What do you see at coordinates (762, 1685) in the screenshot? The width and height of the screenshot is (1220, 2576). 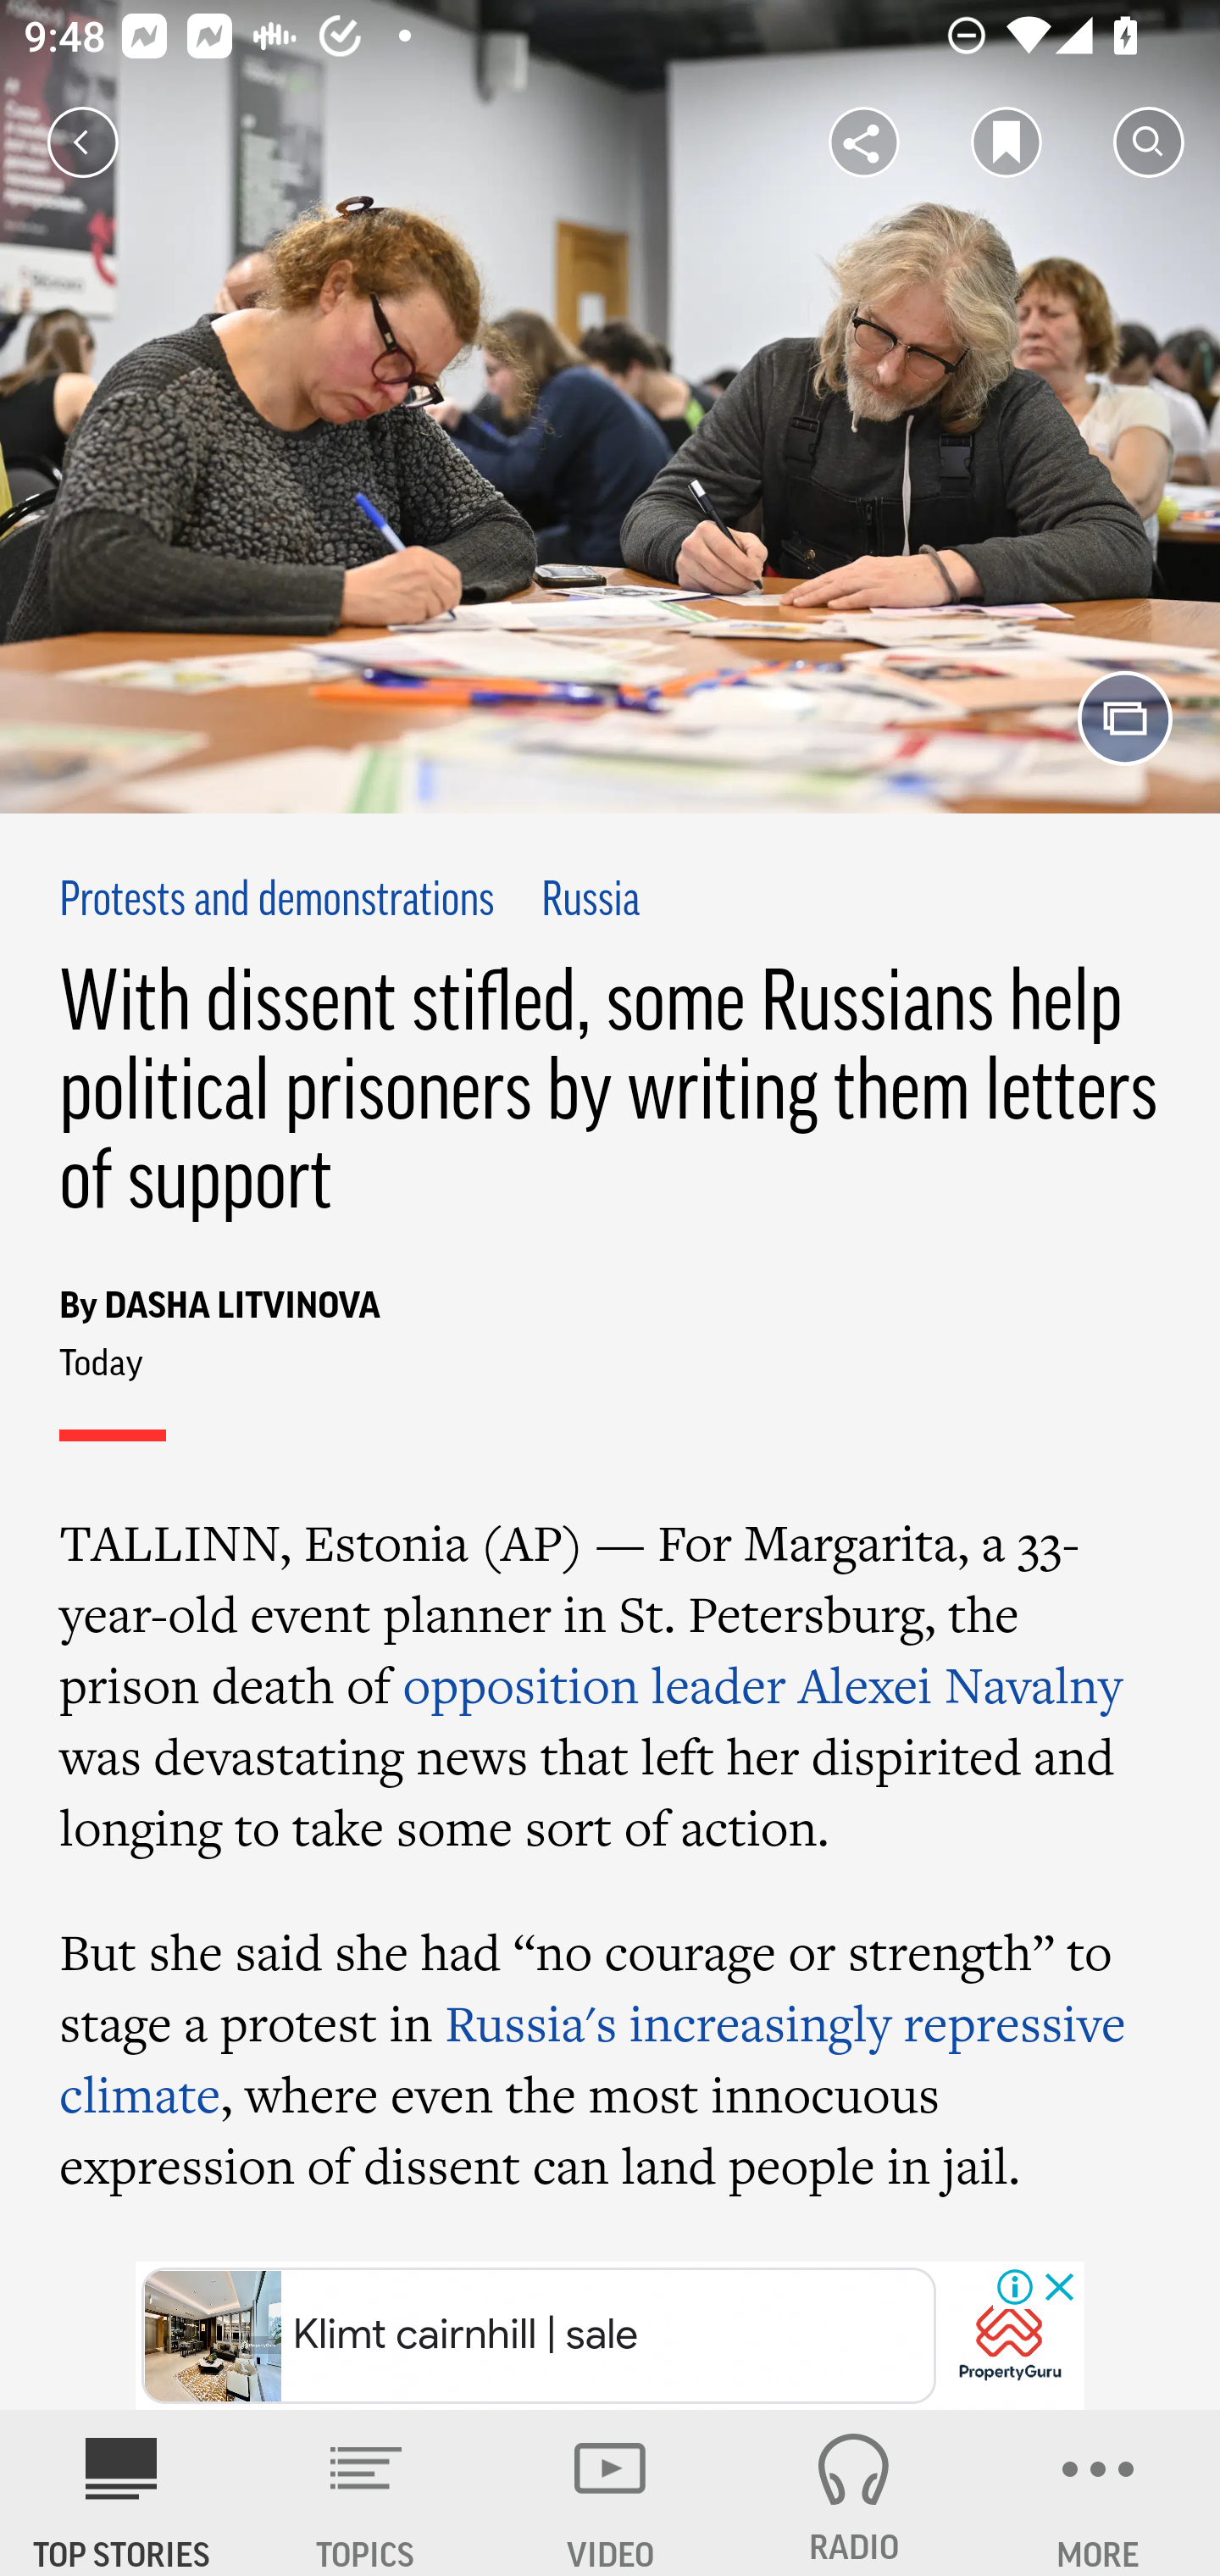 I see `opposition leader Alexei Navalny` at bounding box center [762, 1685].